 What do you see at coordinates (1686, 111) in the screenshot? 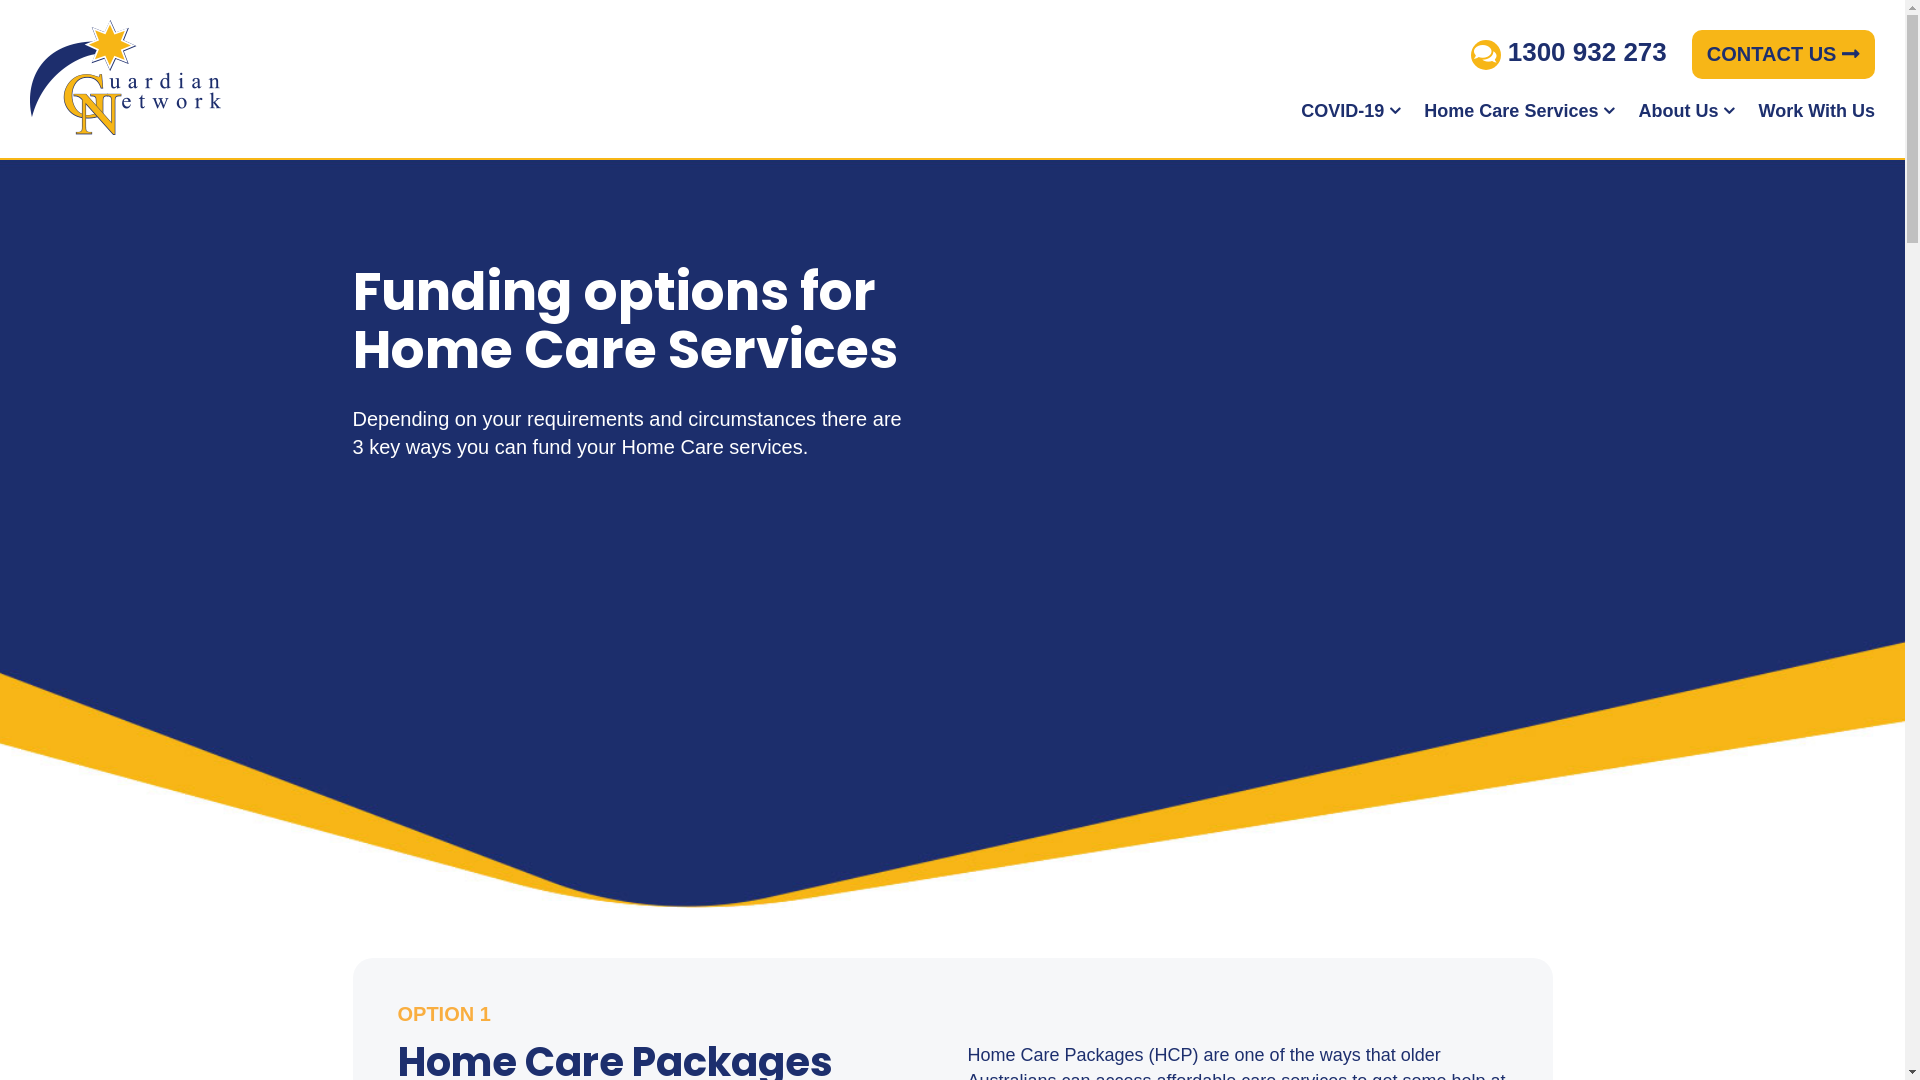
I see `About Us` at bounding box center [1686, 111].